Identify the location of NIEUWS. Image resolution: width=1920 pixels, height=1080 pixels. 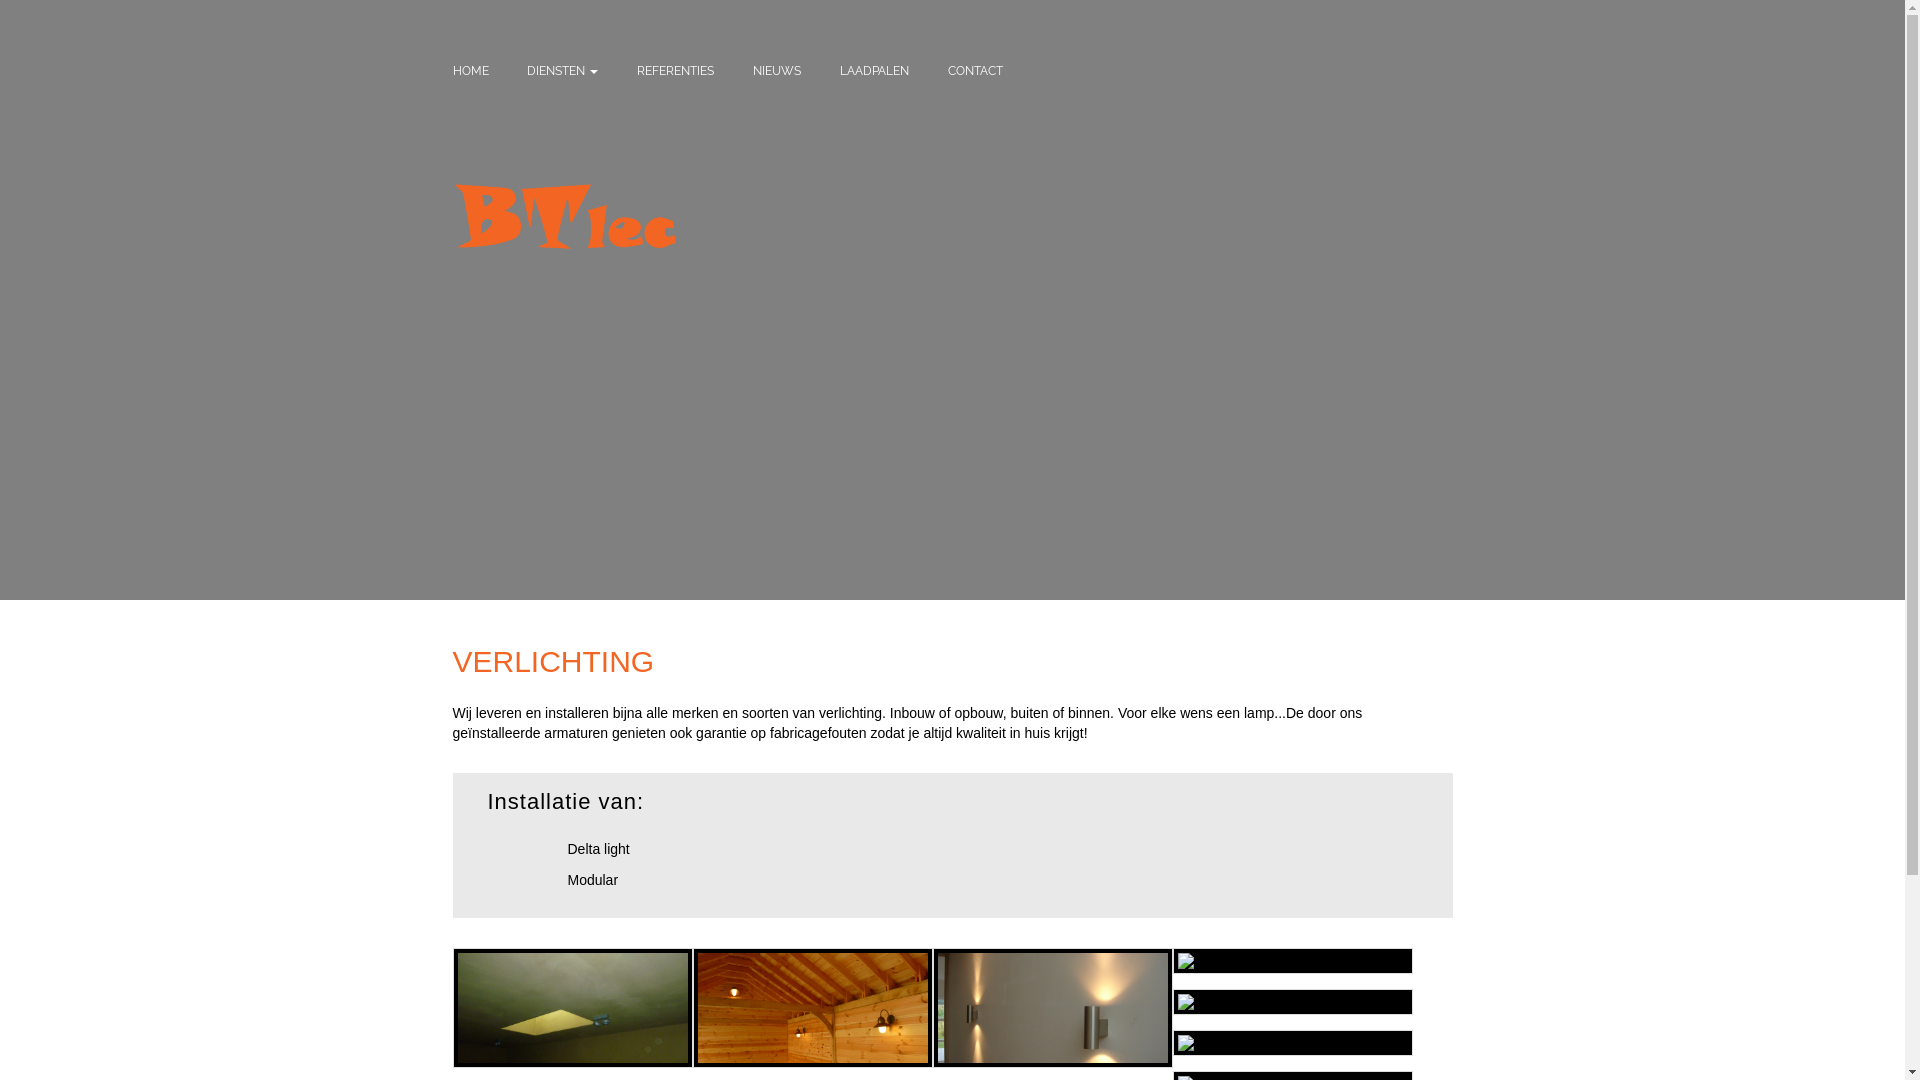
(777, 70).